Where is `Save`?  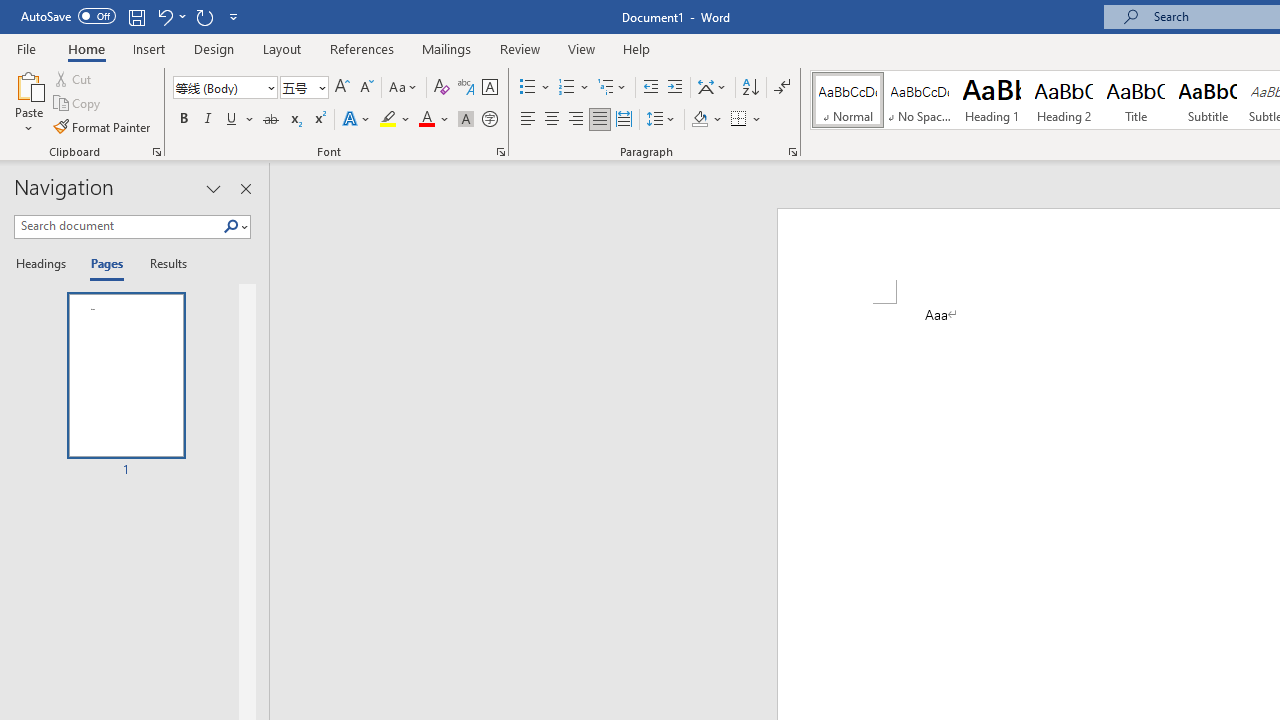
Save is located at coordinates (136, 16).